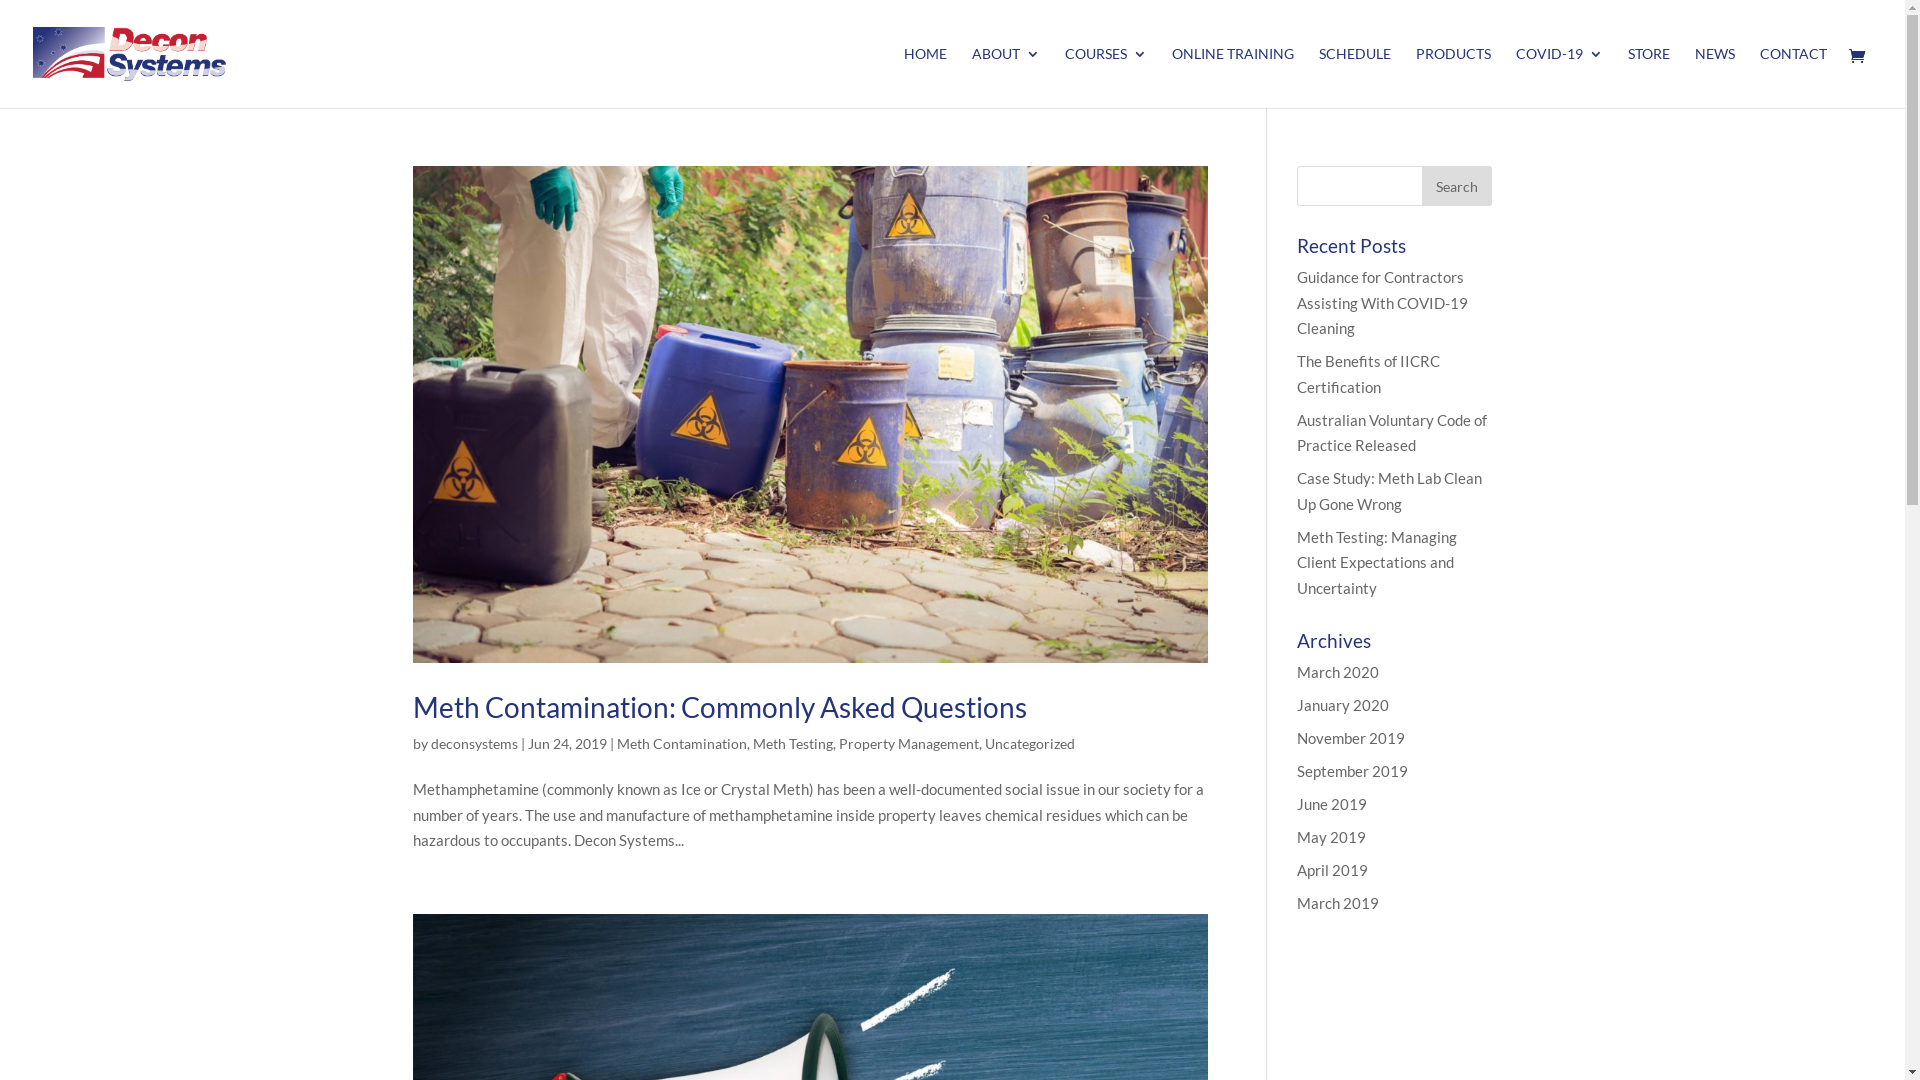 Image resolution: width=1920 pixels, height=1080 pixels. Describe the element at coordinates (1343, 705) in the screenshot. I see `January 2020` at that location.